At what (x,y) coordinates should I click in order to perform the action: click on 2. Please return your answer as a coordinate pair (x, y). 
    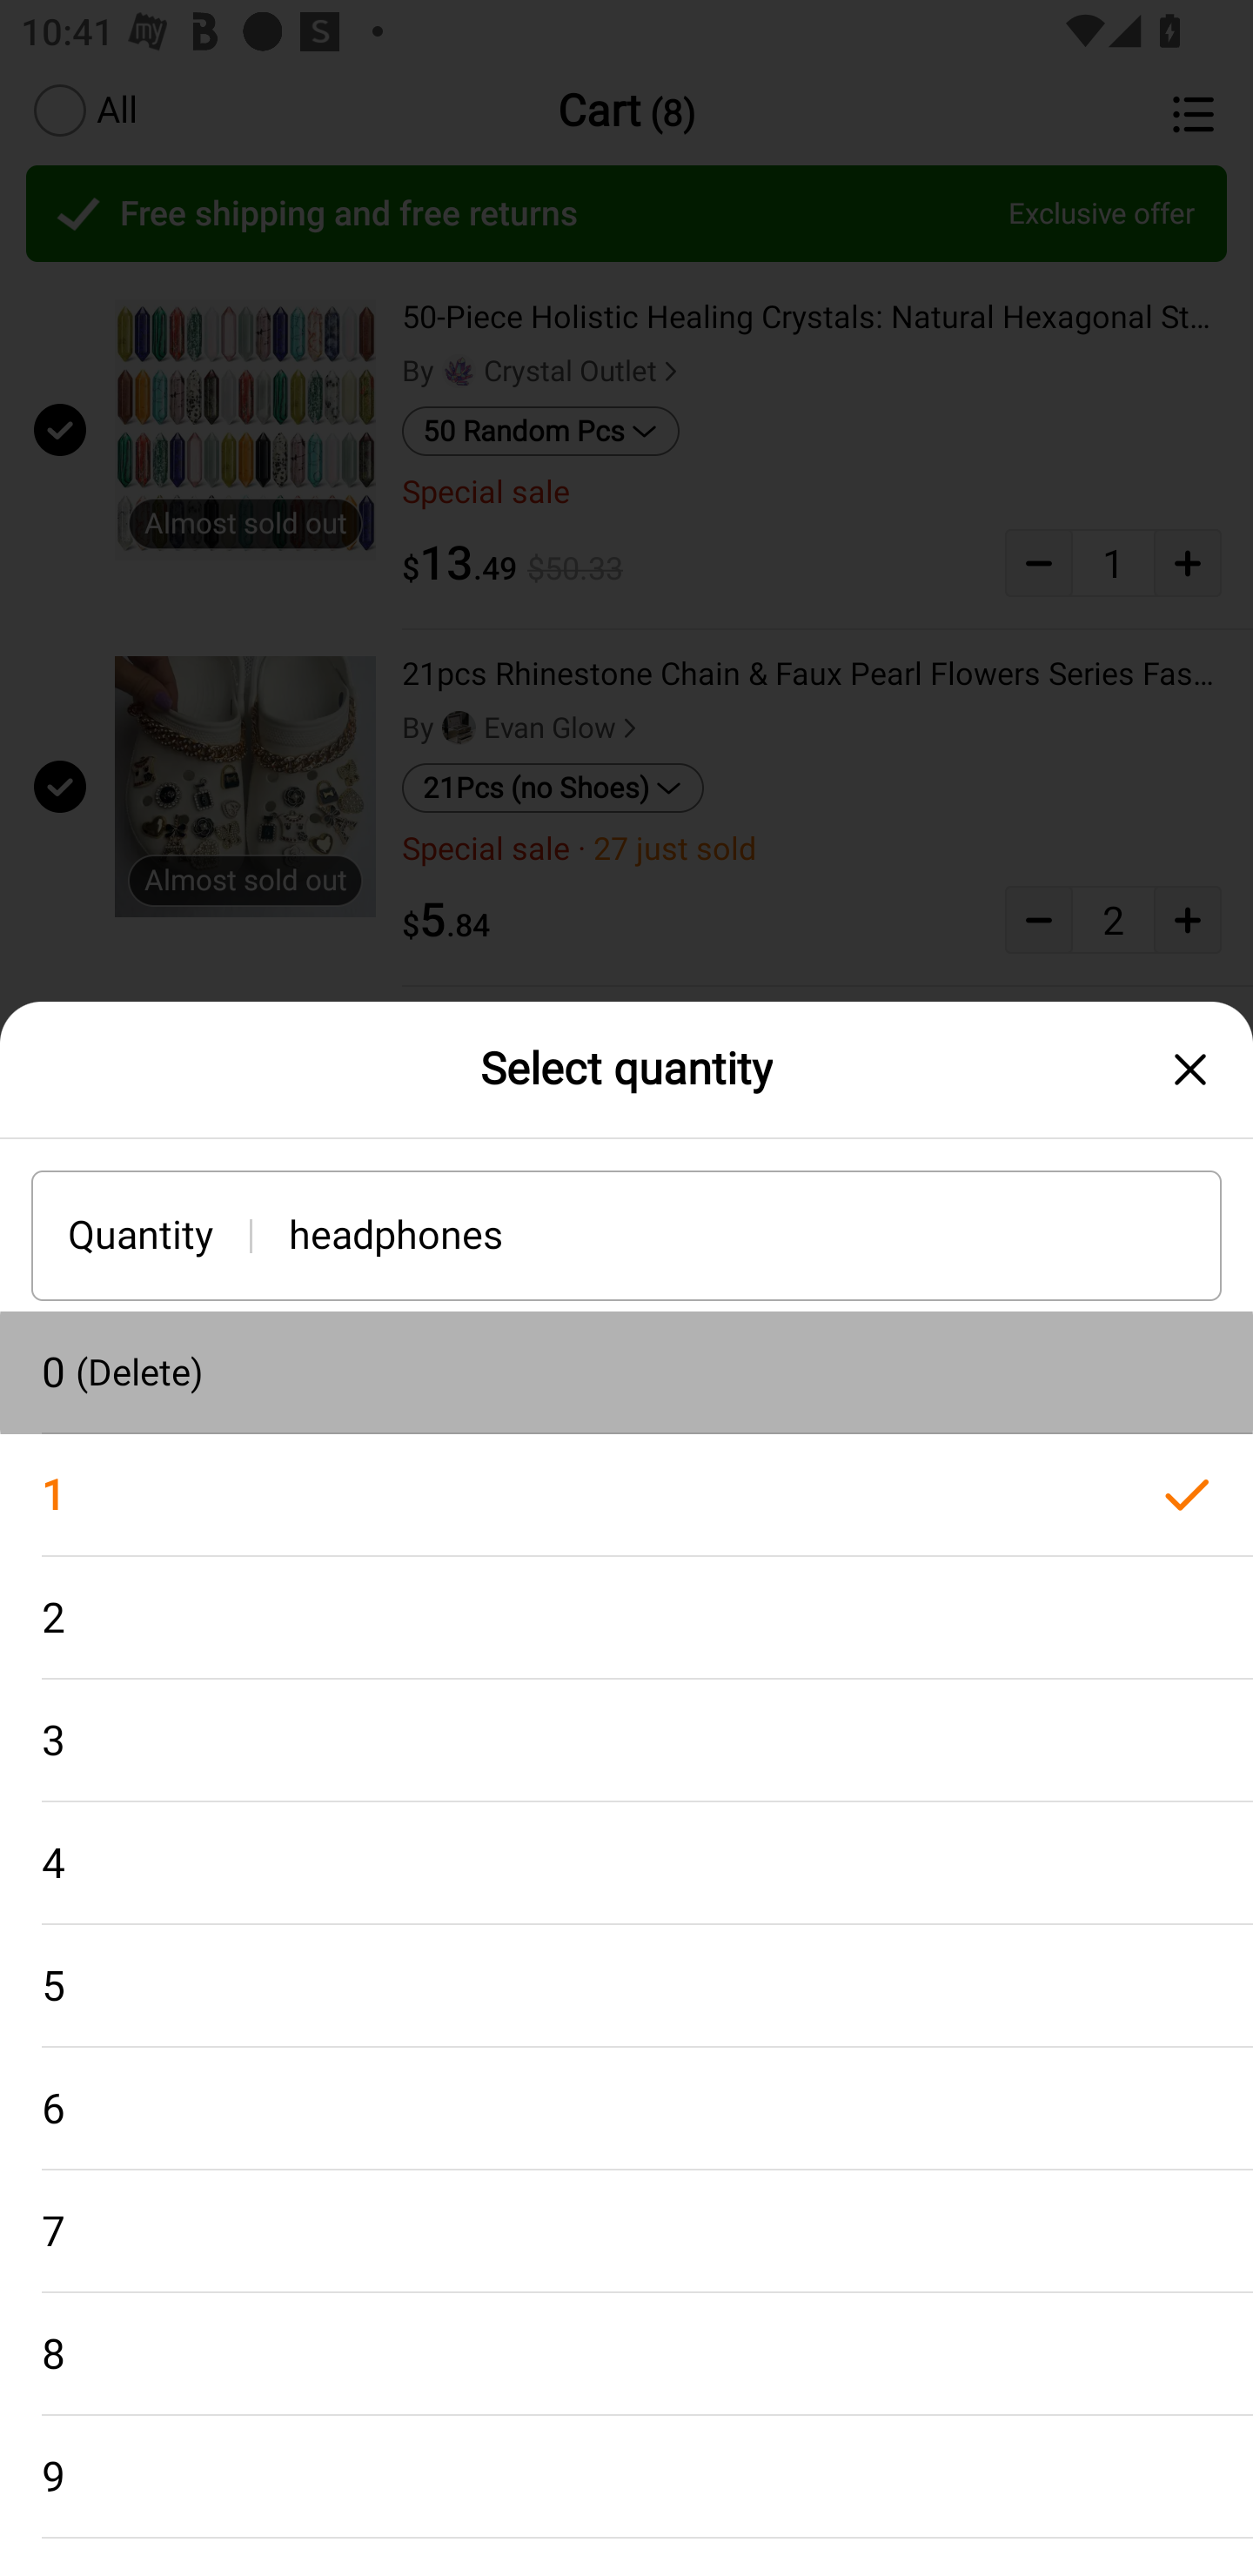
    Looking at the image, I should click on (626, 1617).